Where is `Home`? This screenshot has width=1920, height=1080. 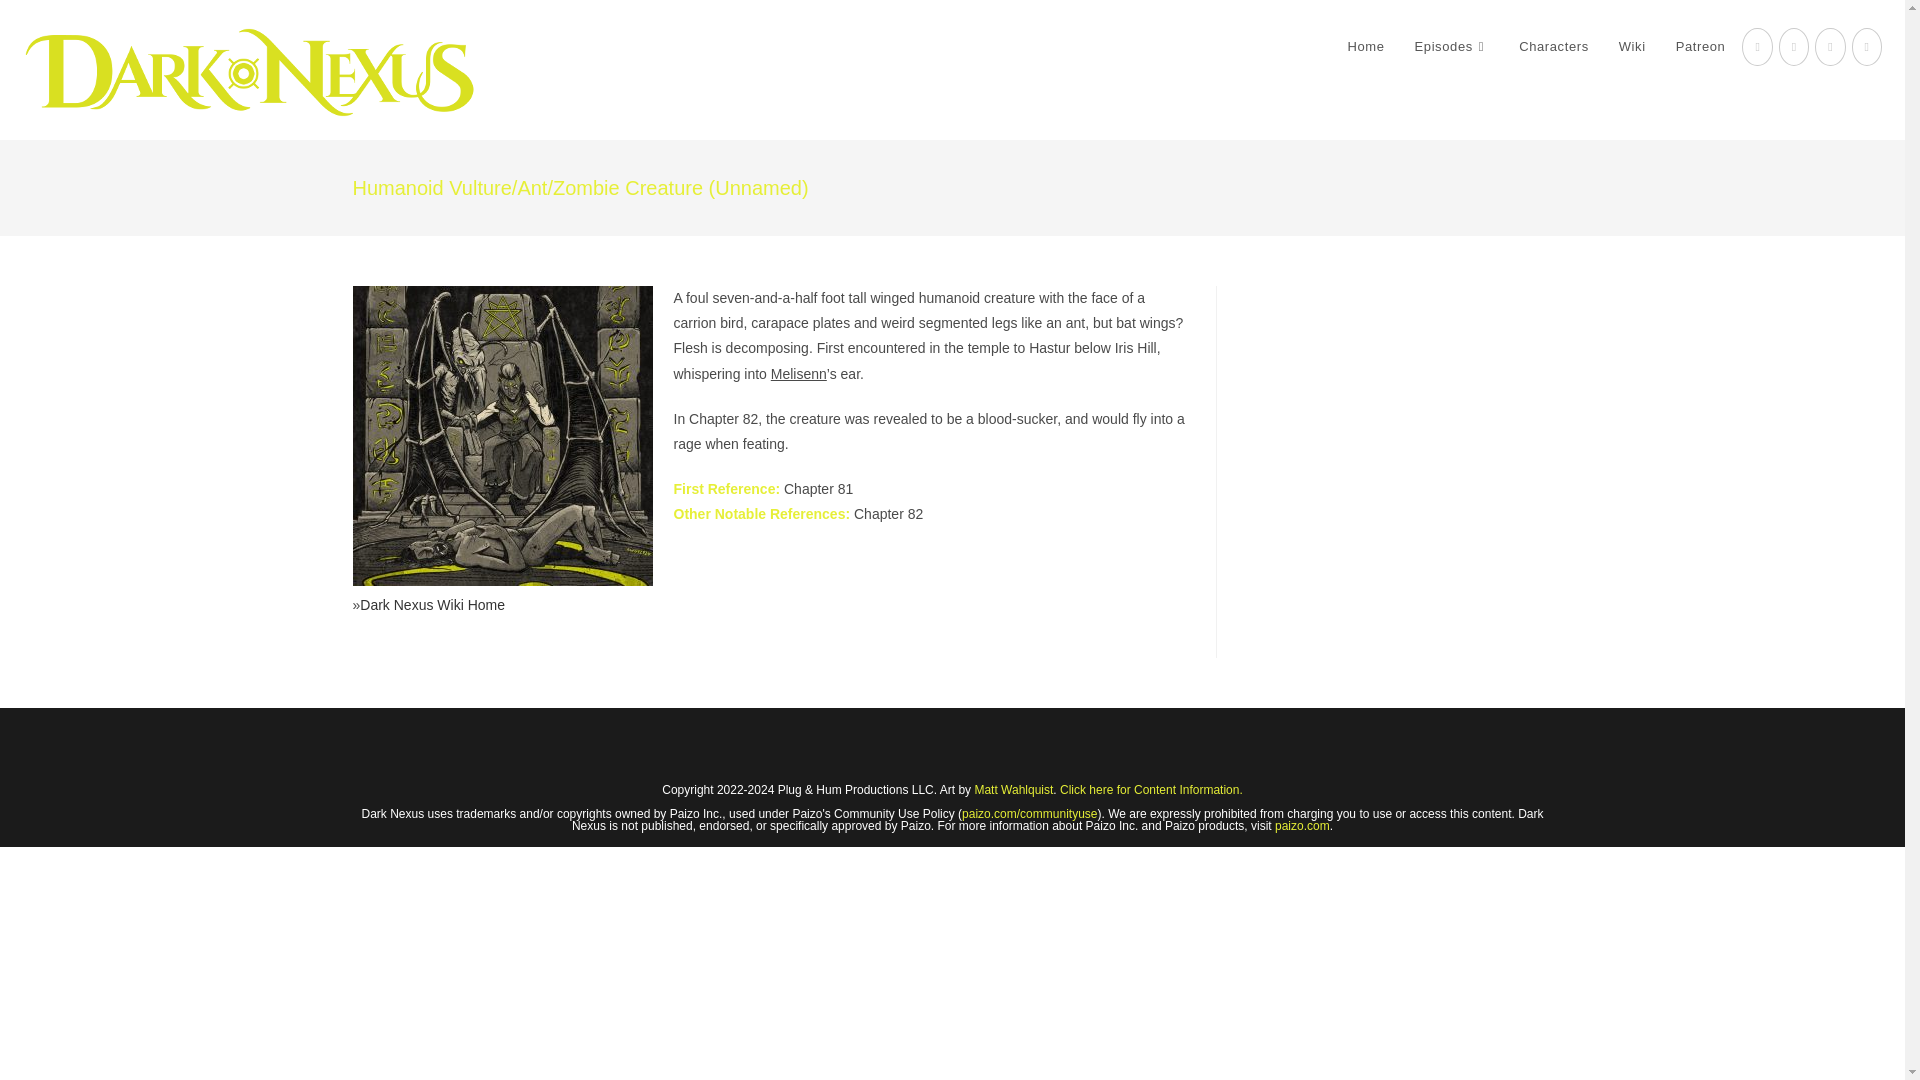 Home is located at coordinates (1366, 46).